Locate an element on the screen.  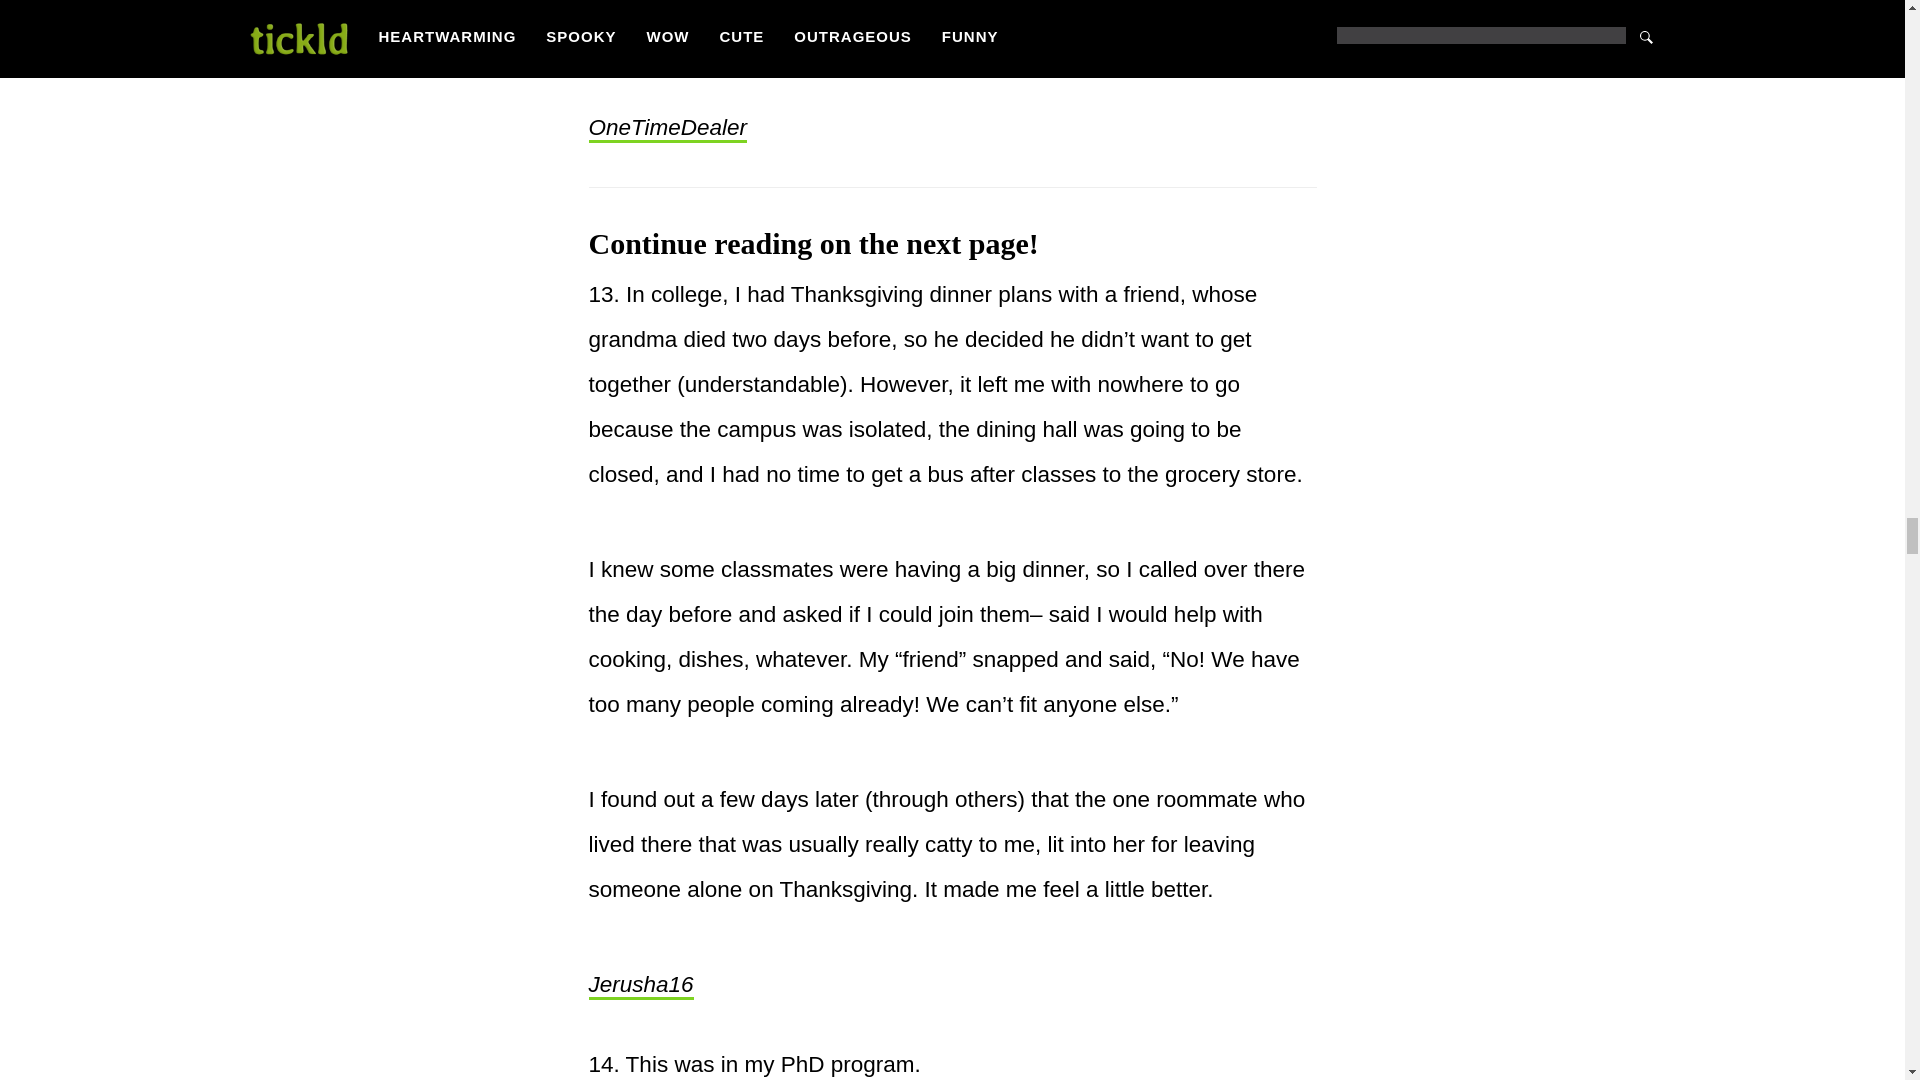
Jerusha16 is located at coordinates (640, 986).